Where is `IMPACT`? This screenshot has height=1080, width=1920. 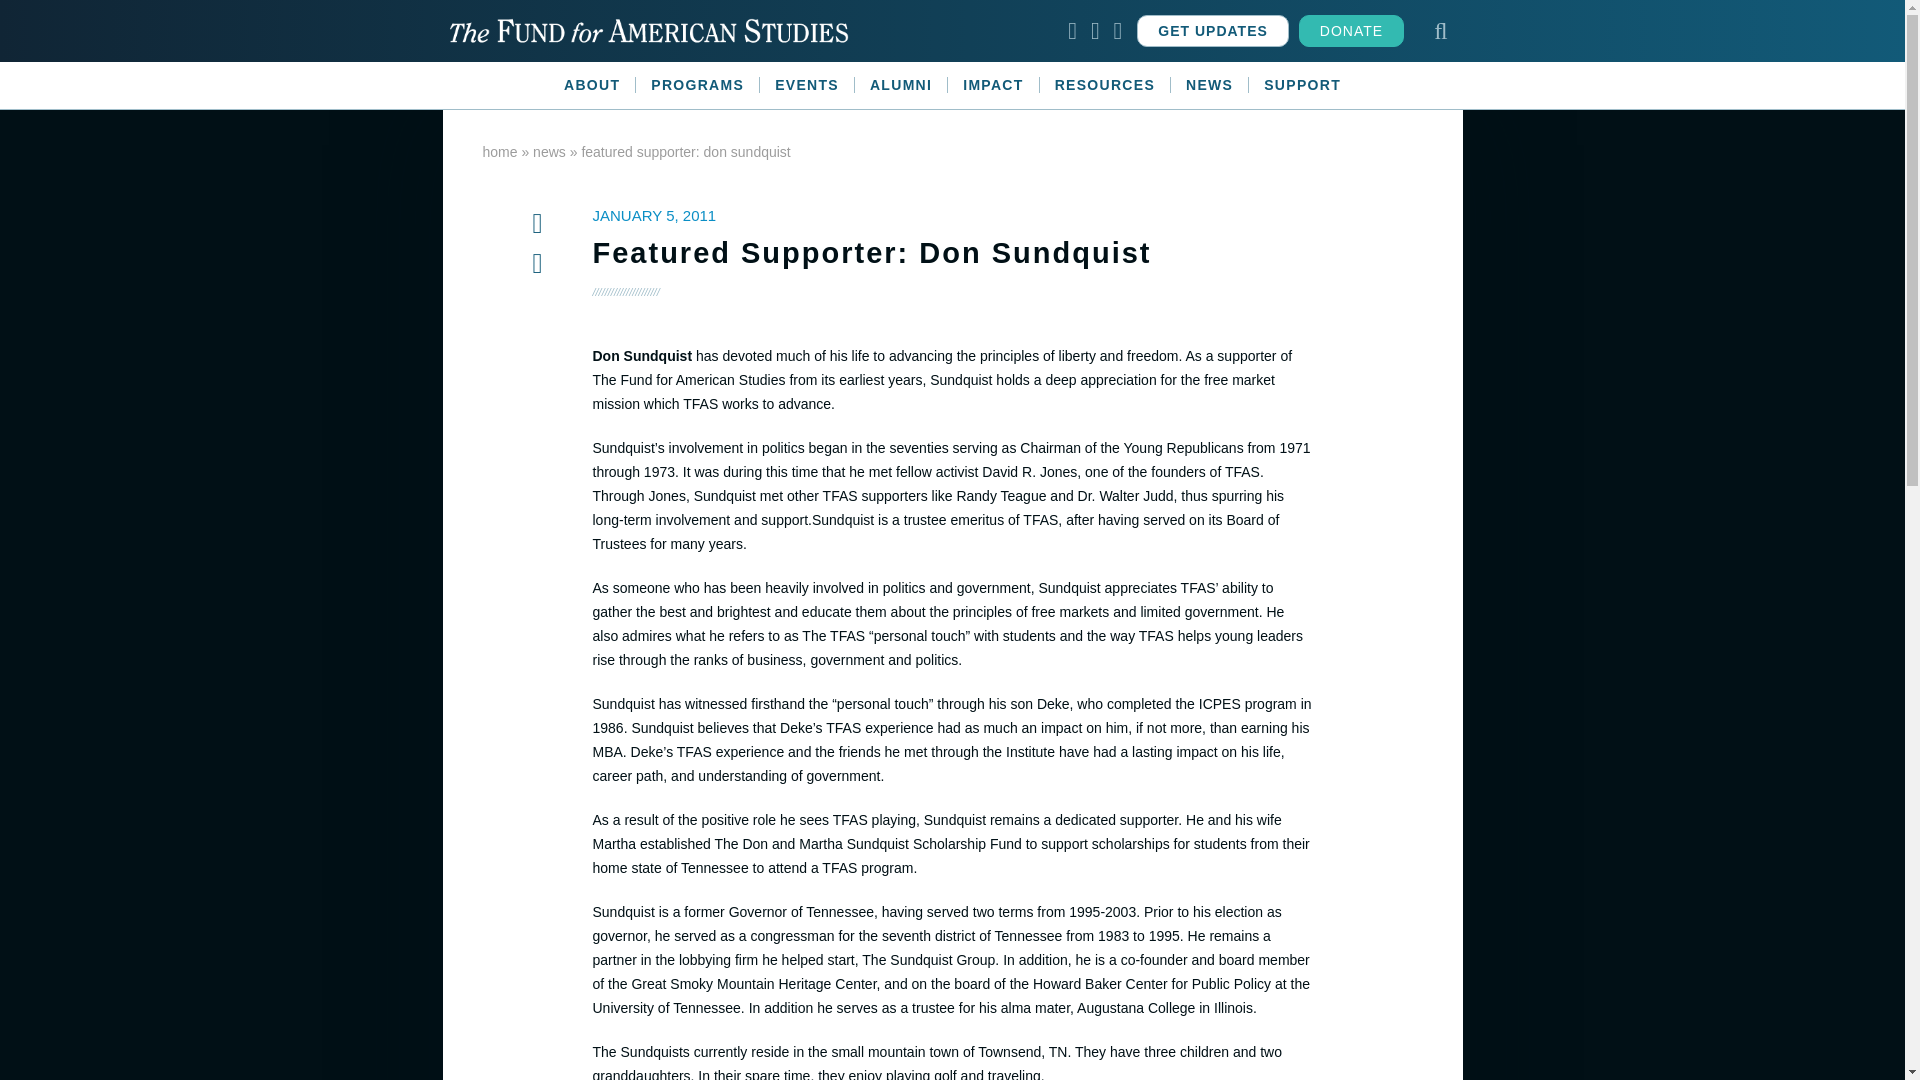 IMPACT is located at coordinates (993, 84).